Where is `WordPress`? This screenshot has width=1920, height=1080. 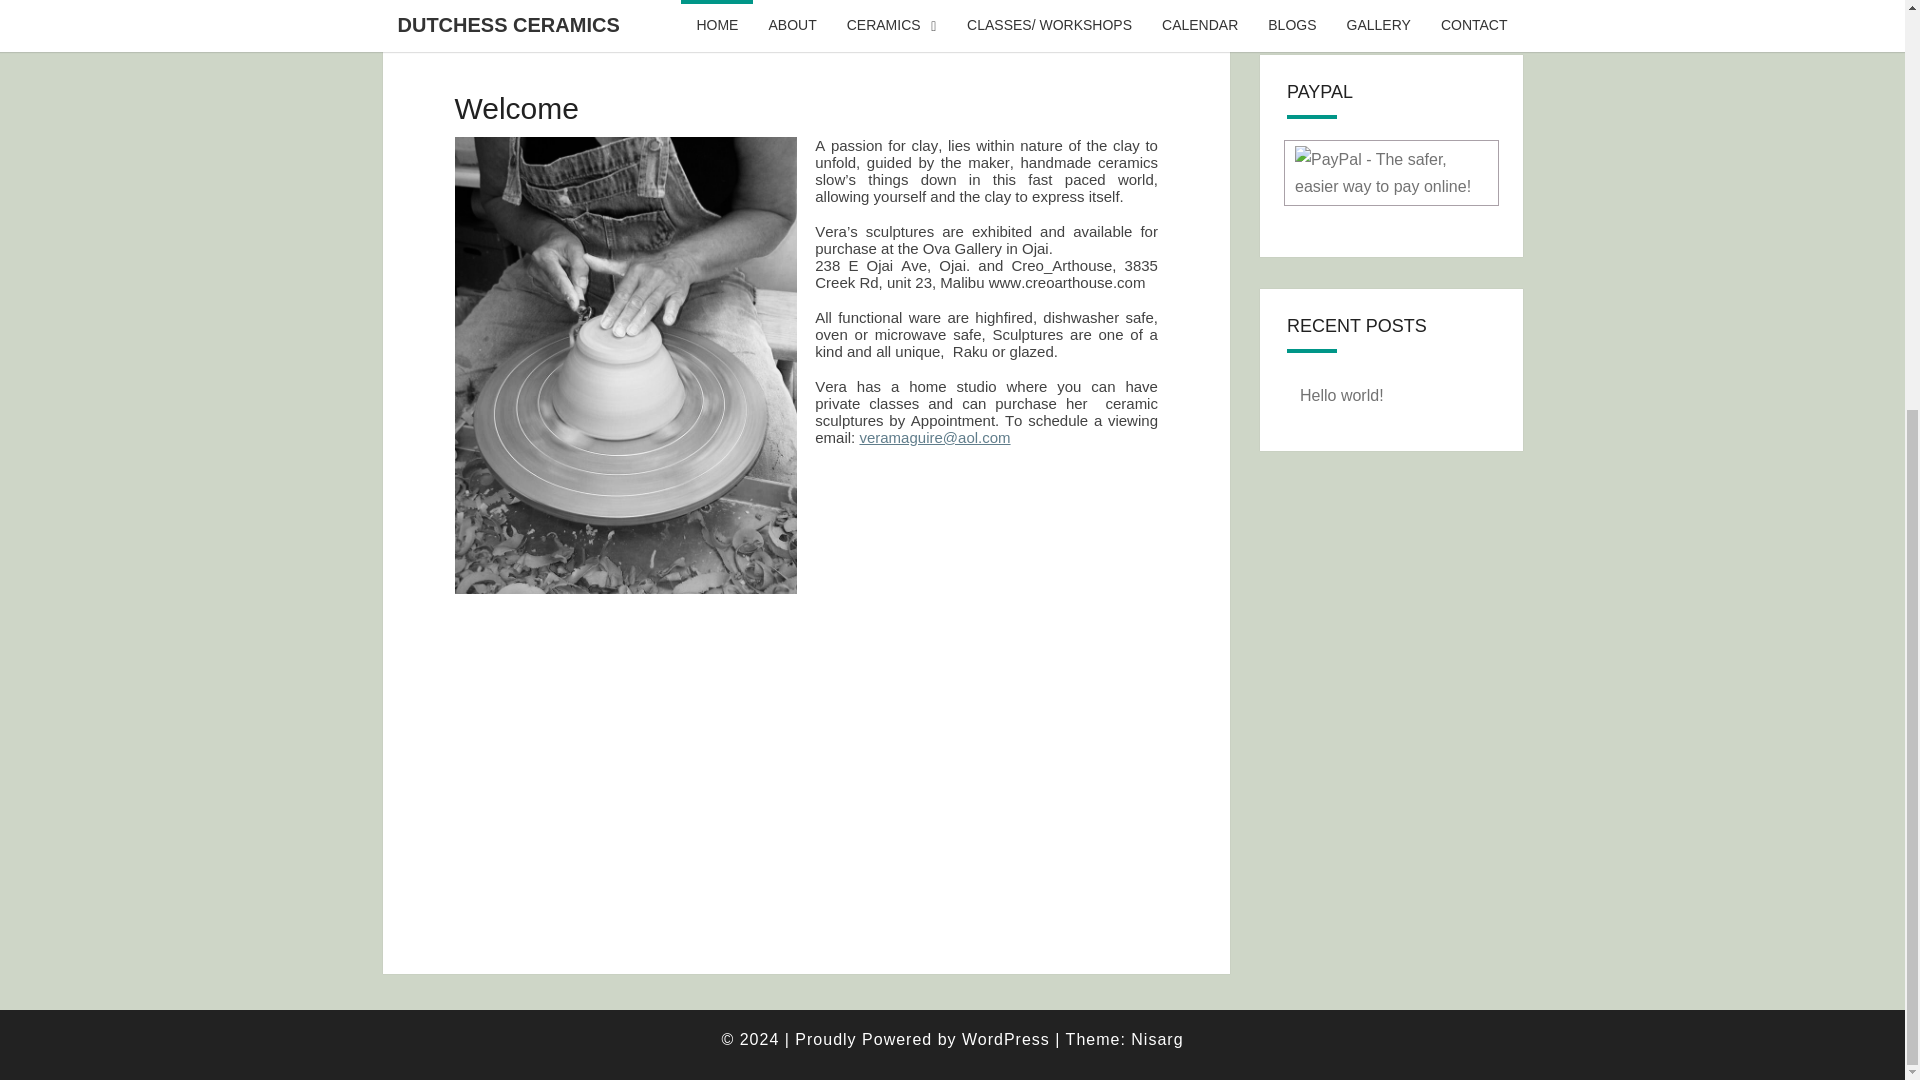
WordPress is located at coordinates (1006, 1039).